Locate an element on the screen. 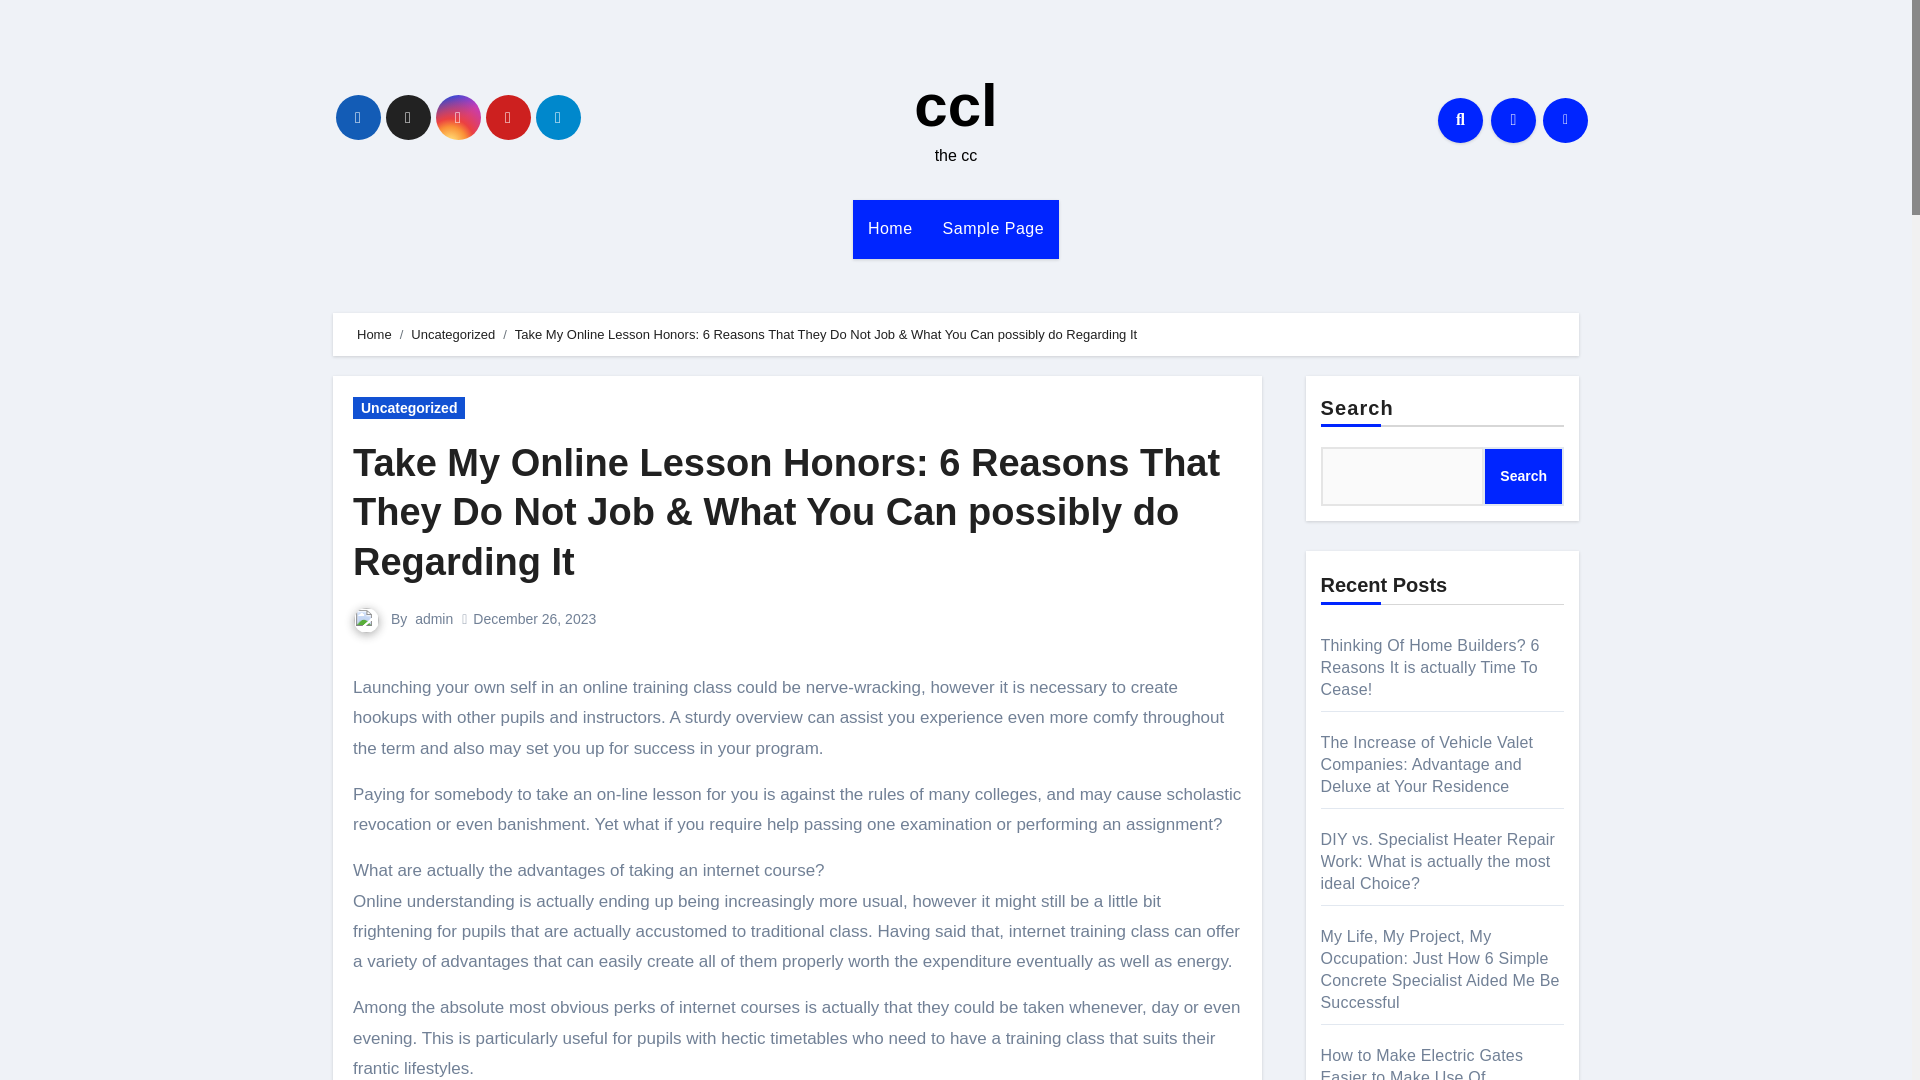 The image size is (1920, 1080). admin is located at coordinates (434, 619).